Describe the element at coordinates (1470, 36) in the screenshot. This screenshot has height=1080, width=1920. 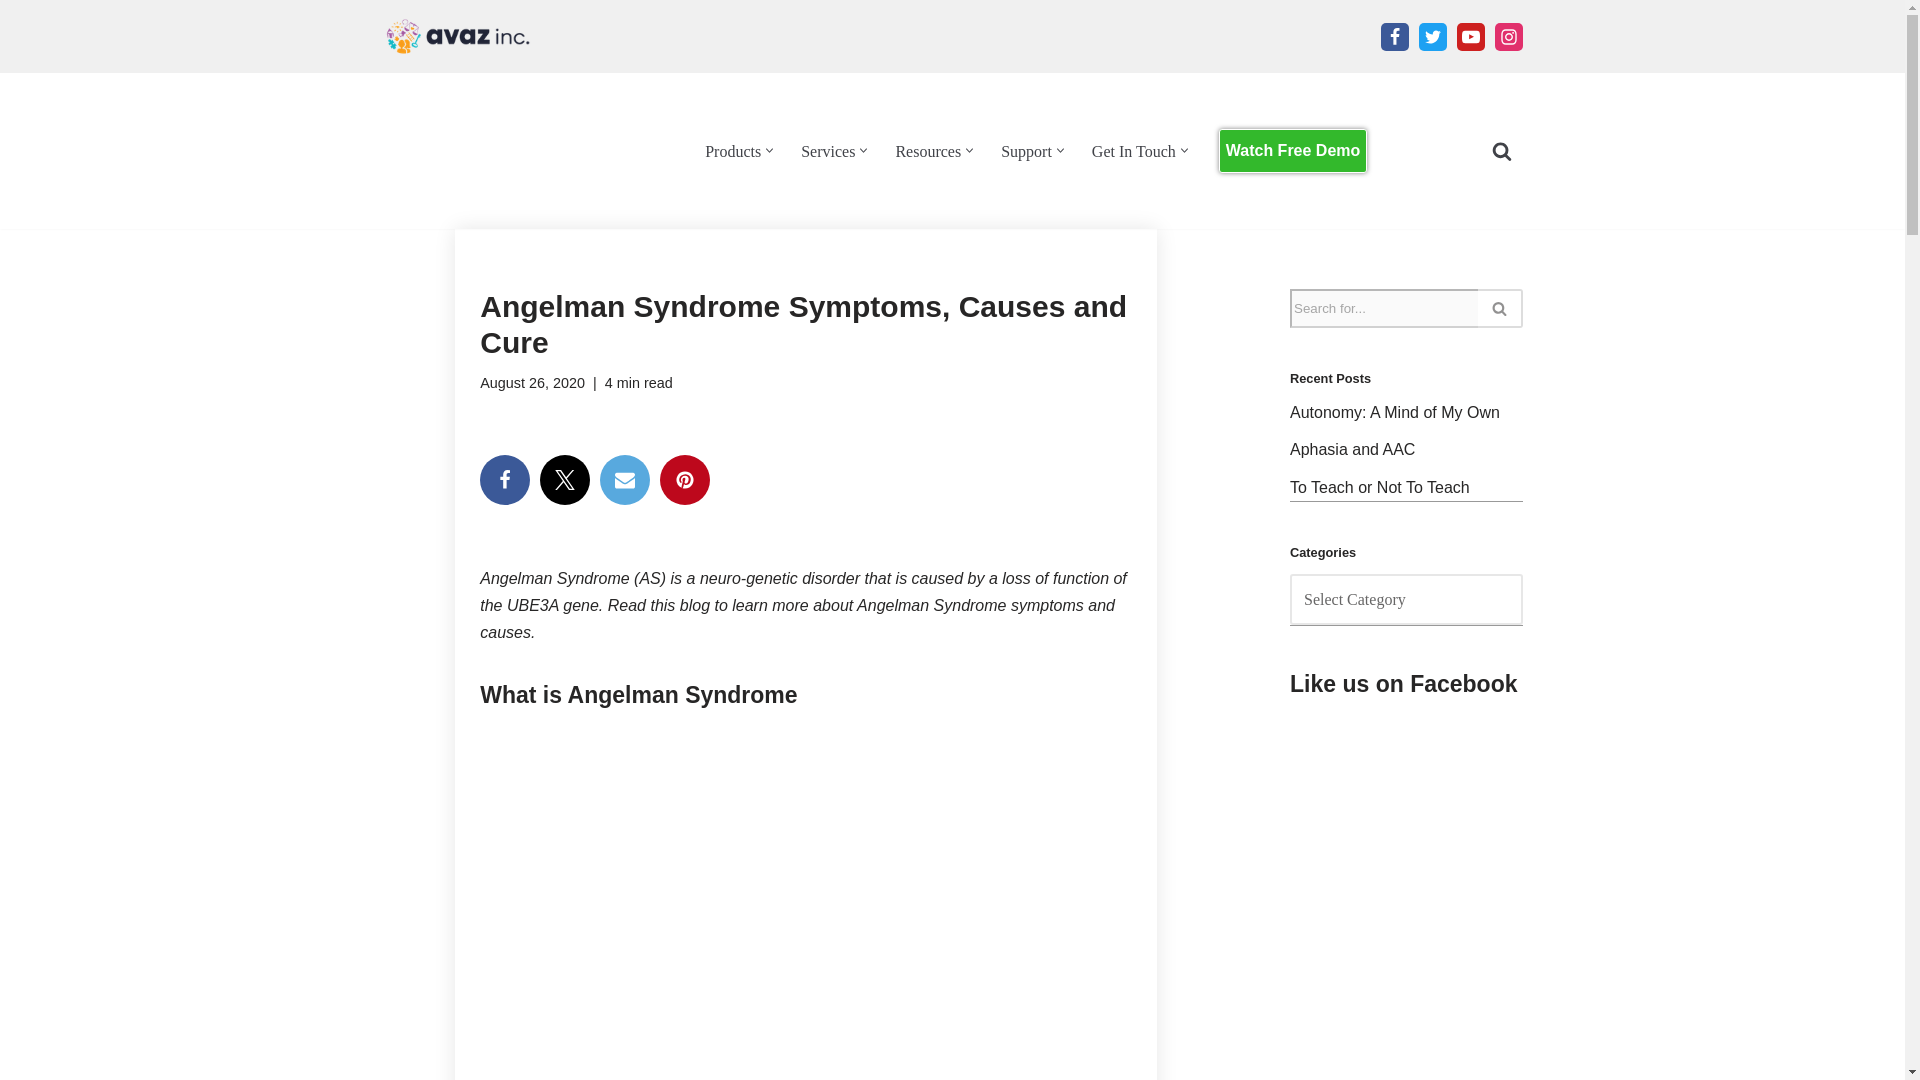
I see `Youtube` at that location.